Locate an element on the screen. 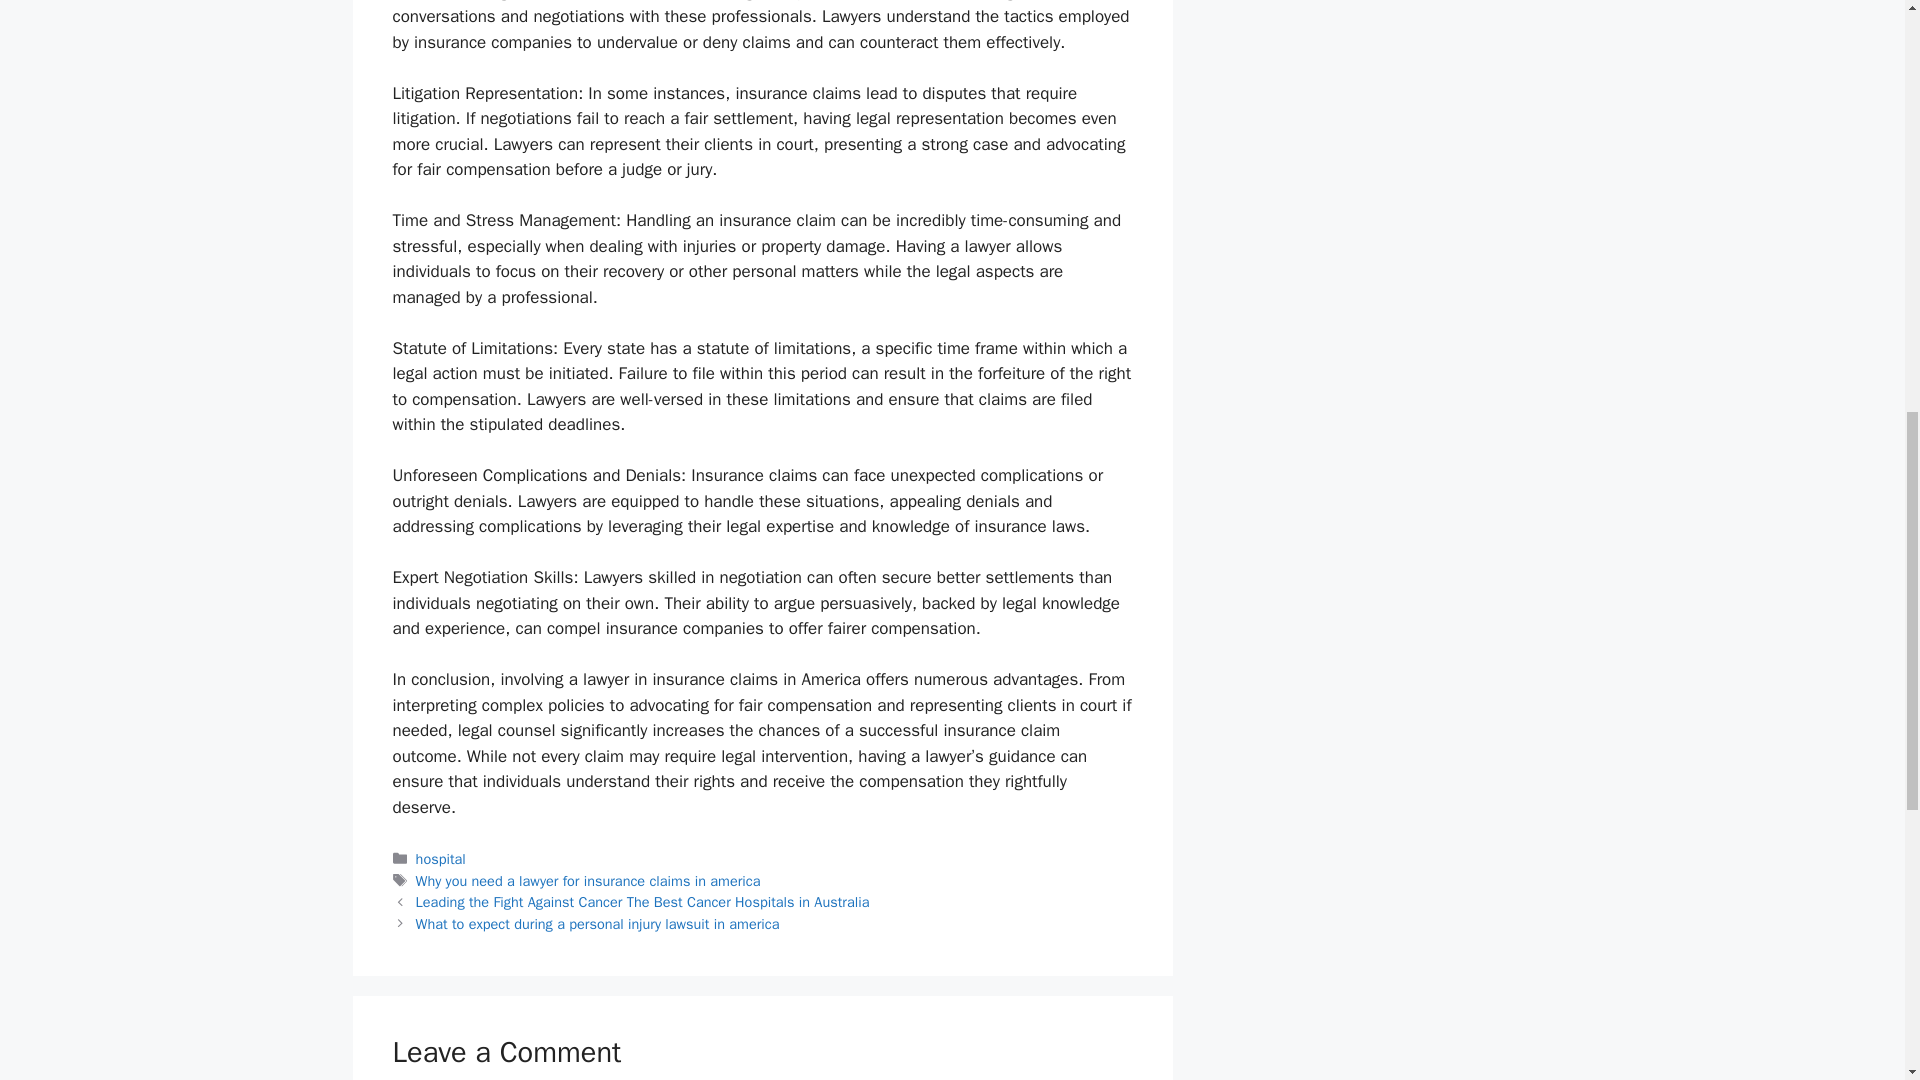 This screenshot has height=1080, width=1920. Why you need a lawyer for insurance claims in america is located at coordinates (588, 880).